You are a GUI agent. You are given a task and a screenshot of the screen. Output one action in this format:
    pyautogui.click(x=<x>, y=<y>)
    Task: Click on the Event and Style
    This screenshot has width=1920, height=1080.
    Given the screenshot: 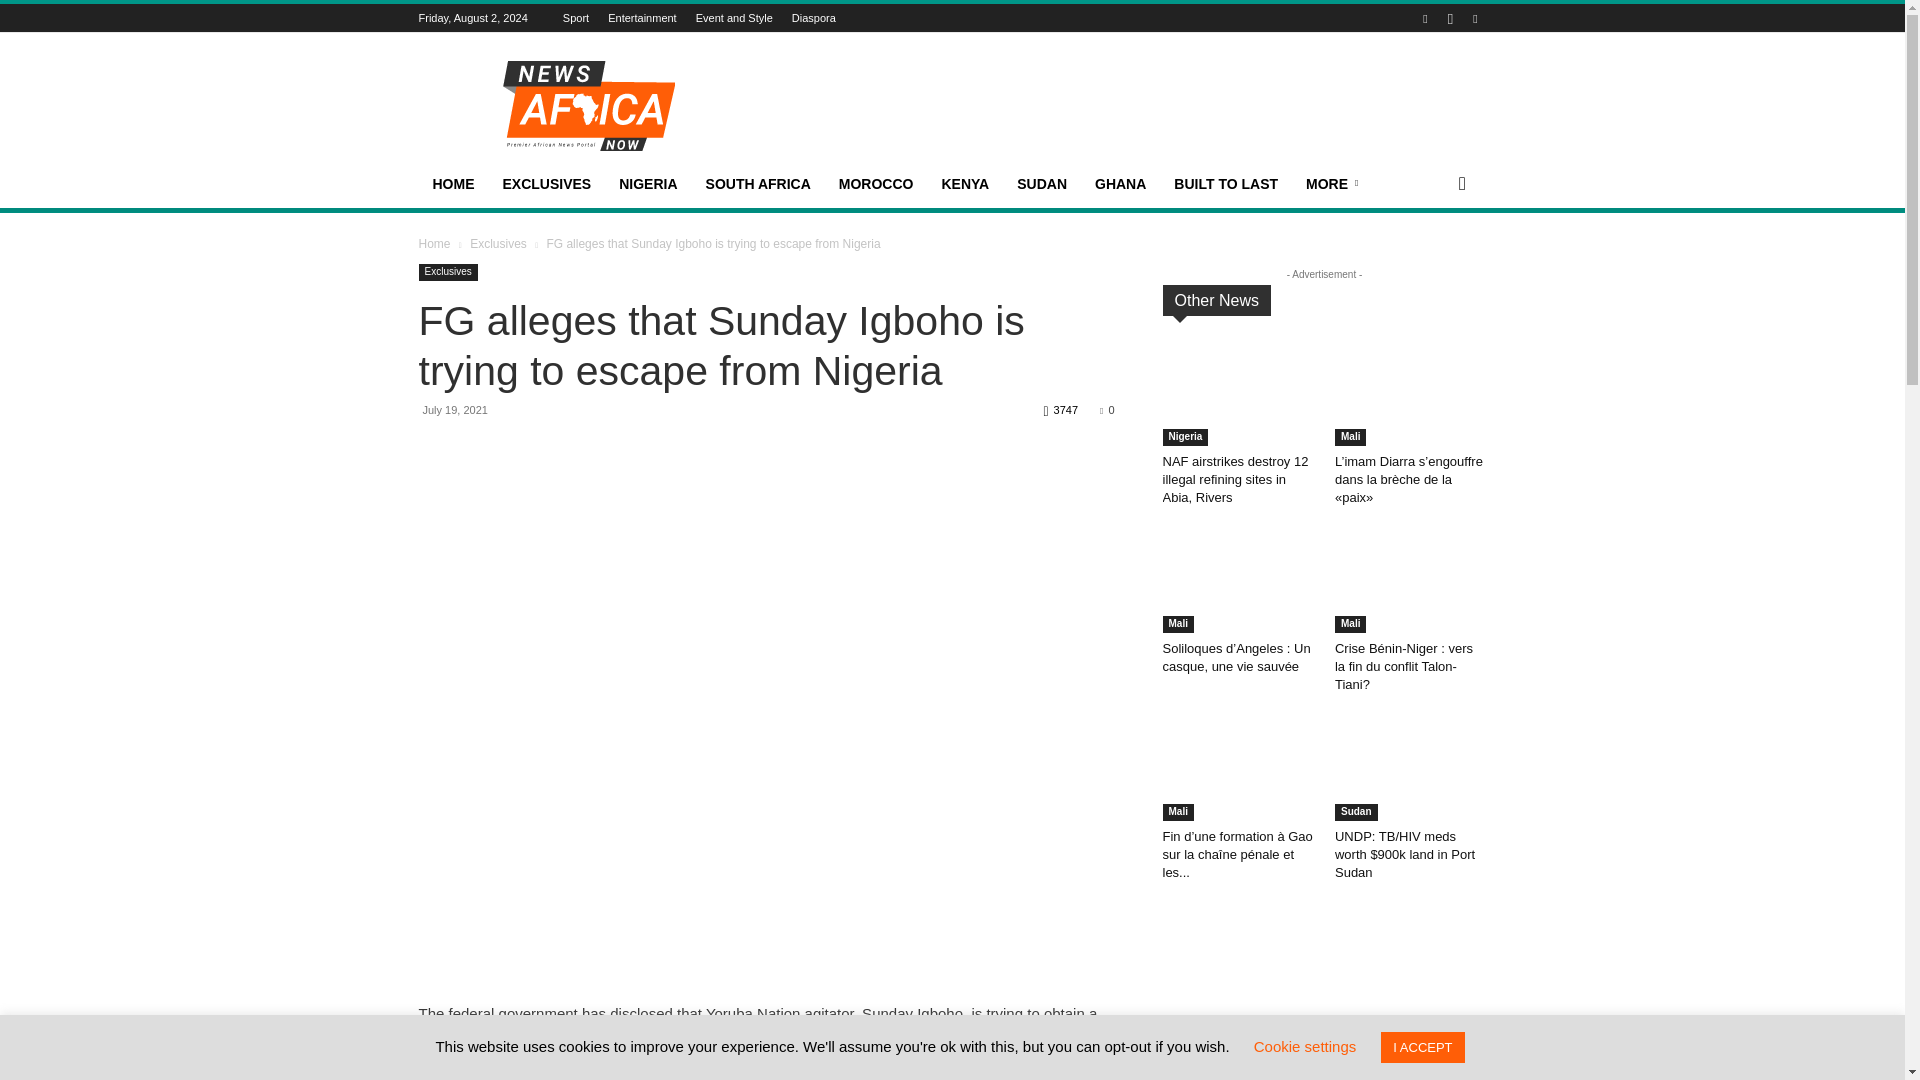 What is the action you would take?
    pyautogui.click(x=734, y=17)
    